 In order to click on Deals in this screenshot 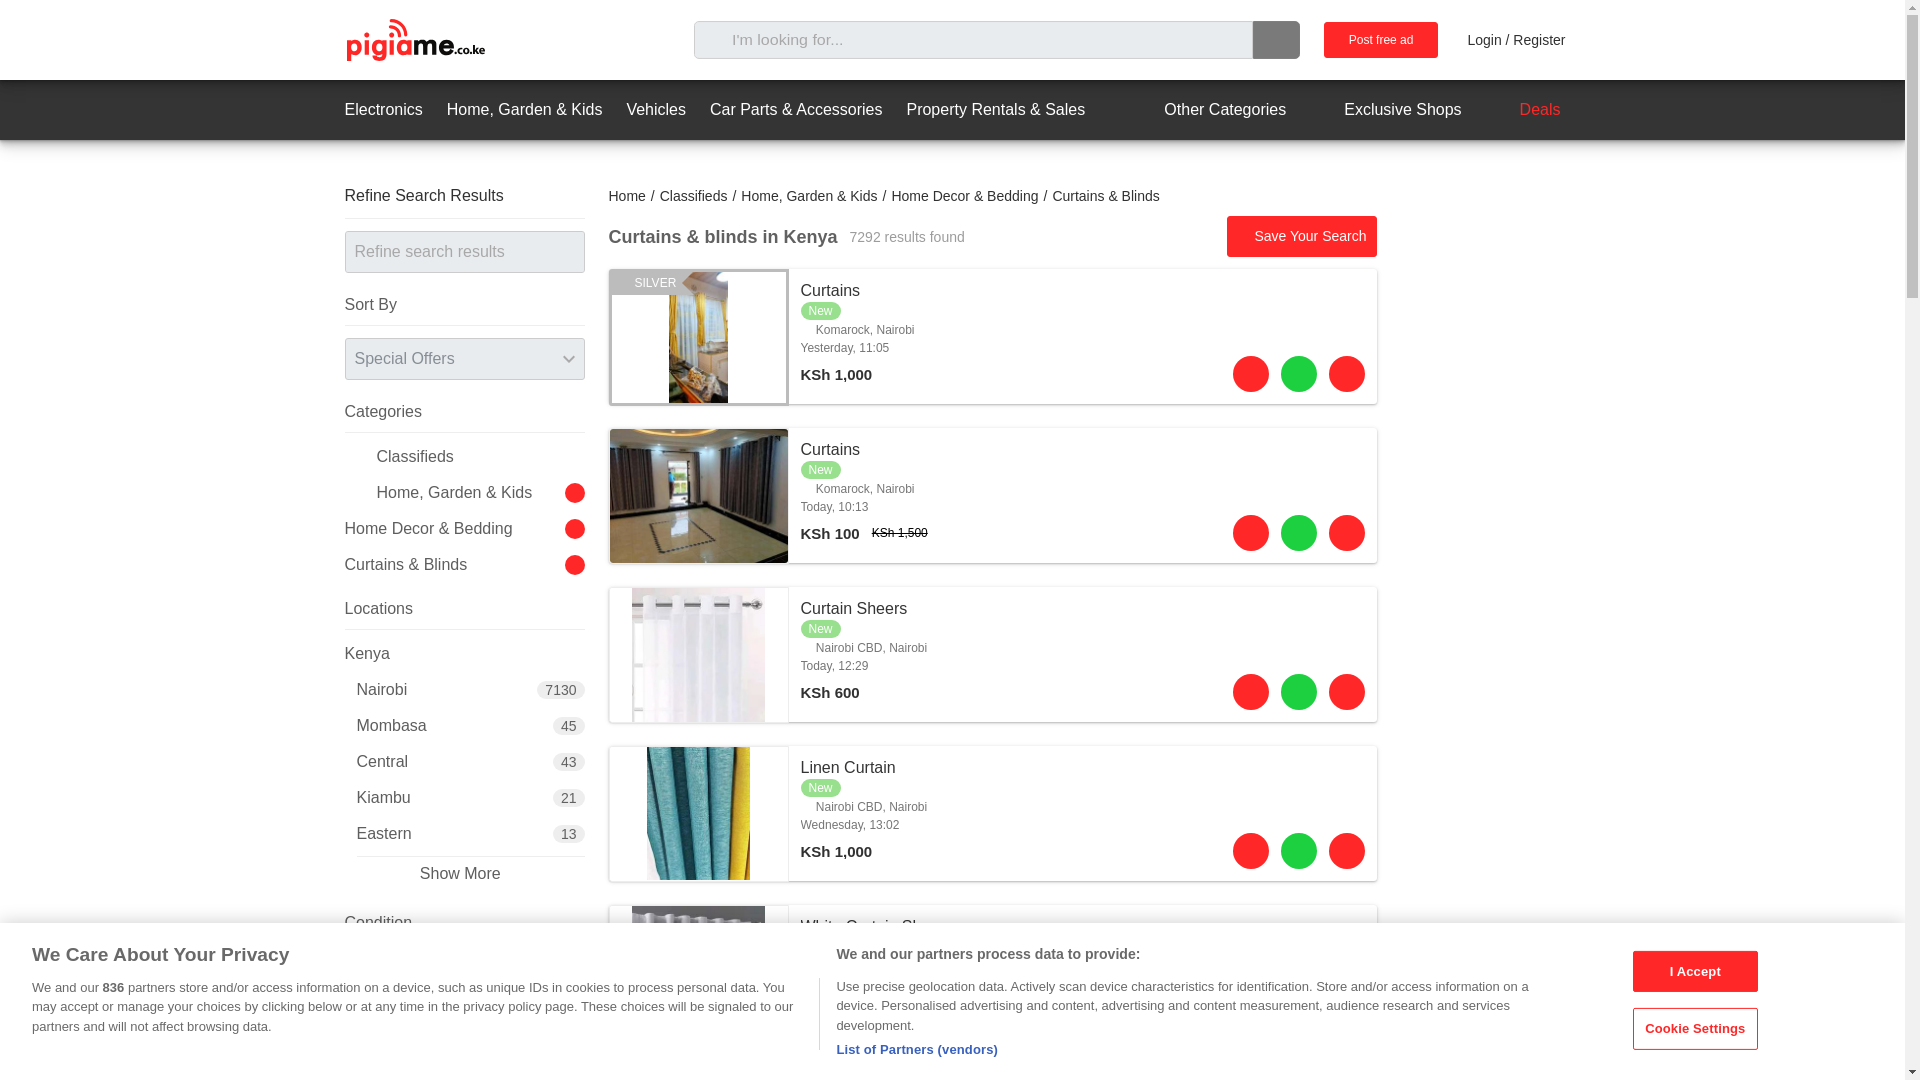, I will do `click(626, 196)`.